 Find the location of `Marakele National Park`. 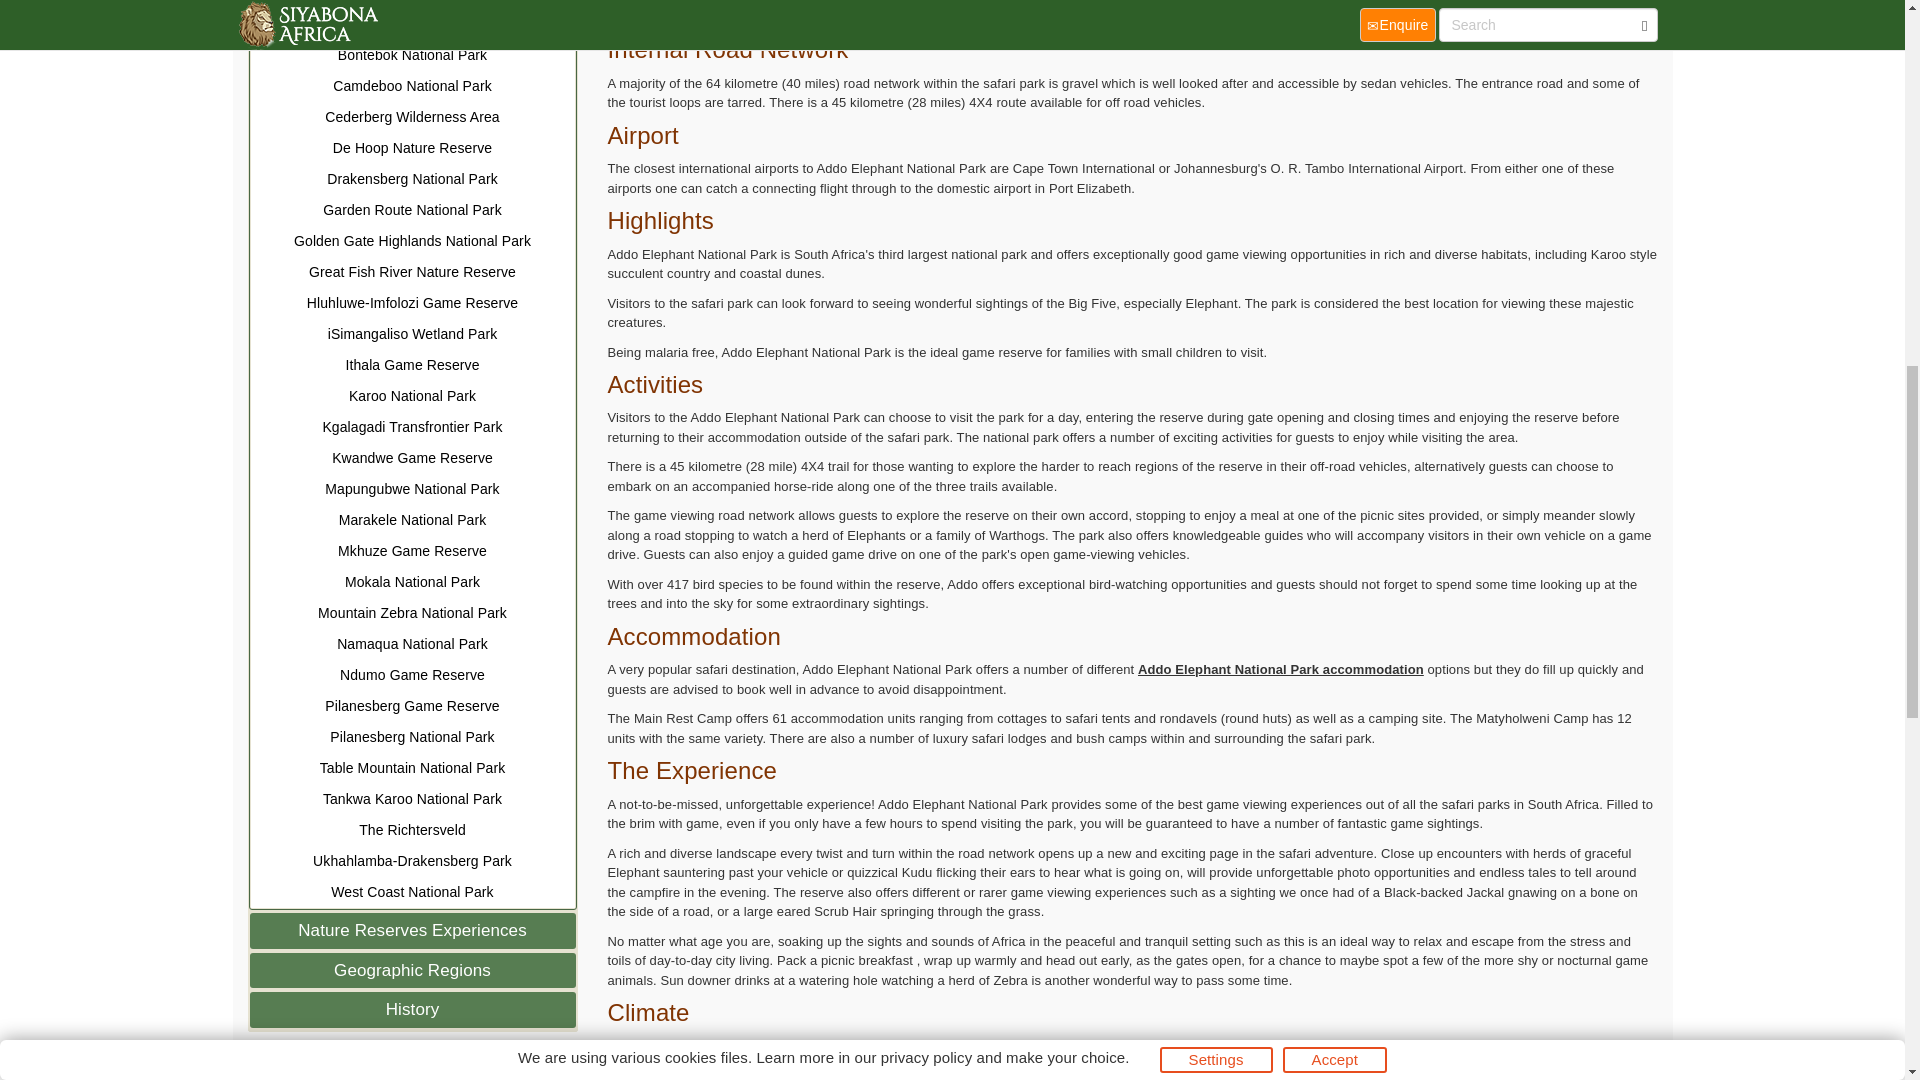

Marakele National Park is located at coordinates (412, 520).